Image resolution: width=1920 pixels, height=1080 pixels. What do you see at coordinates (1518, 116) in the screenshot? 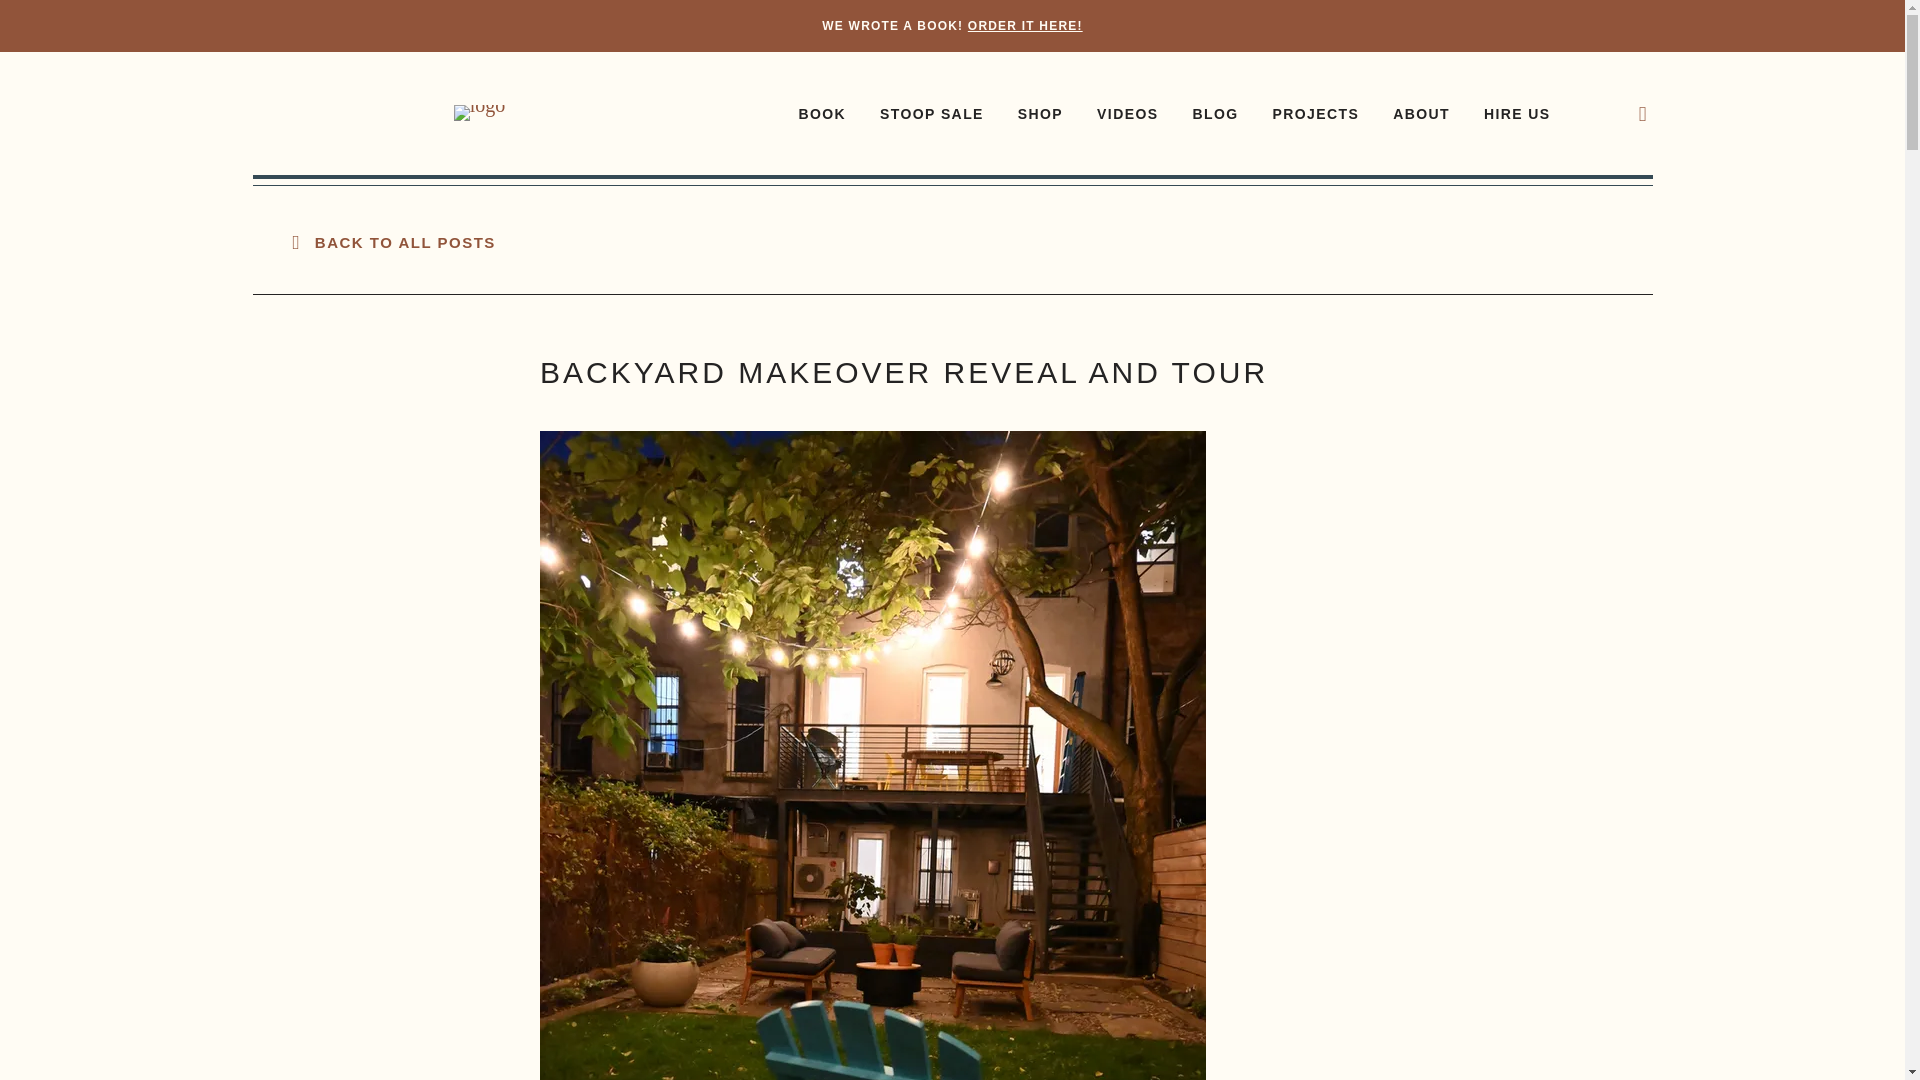
I see `HIRE US` at bounding box center [1518, 116].